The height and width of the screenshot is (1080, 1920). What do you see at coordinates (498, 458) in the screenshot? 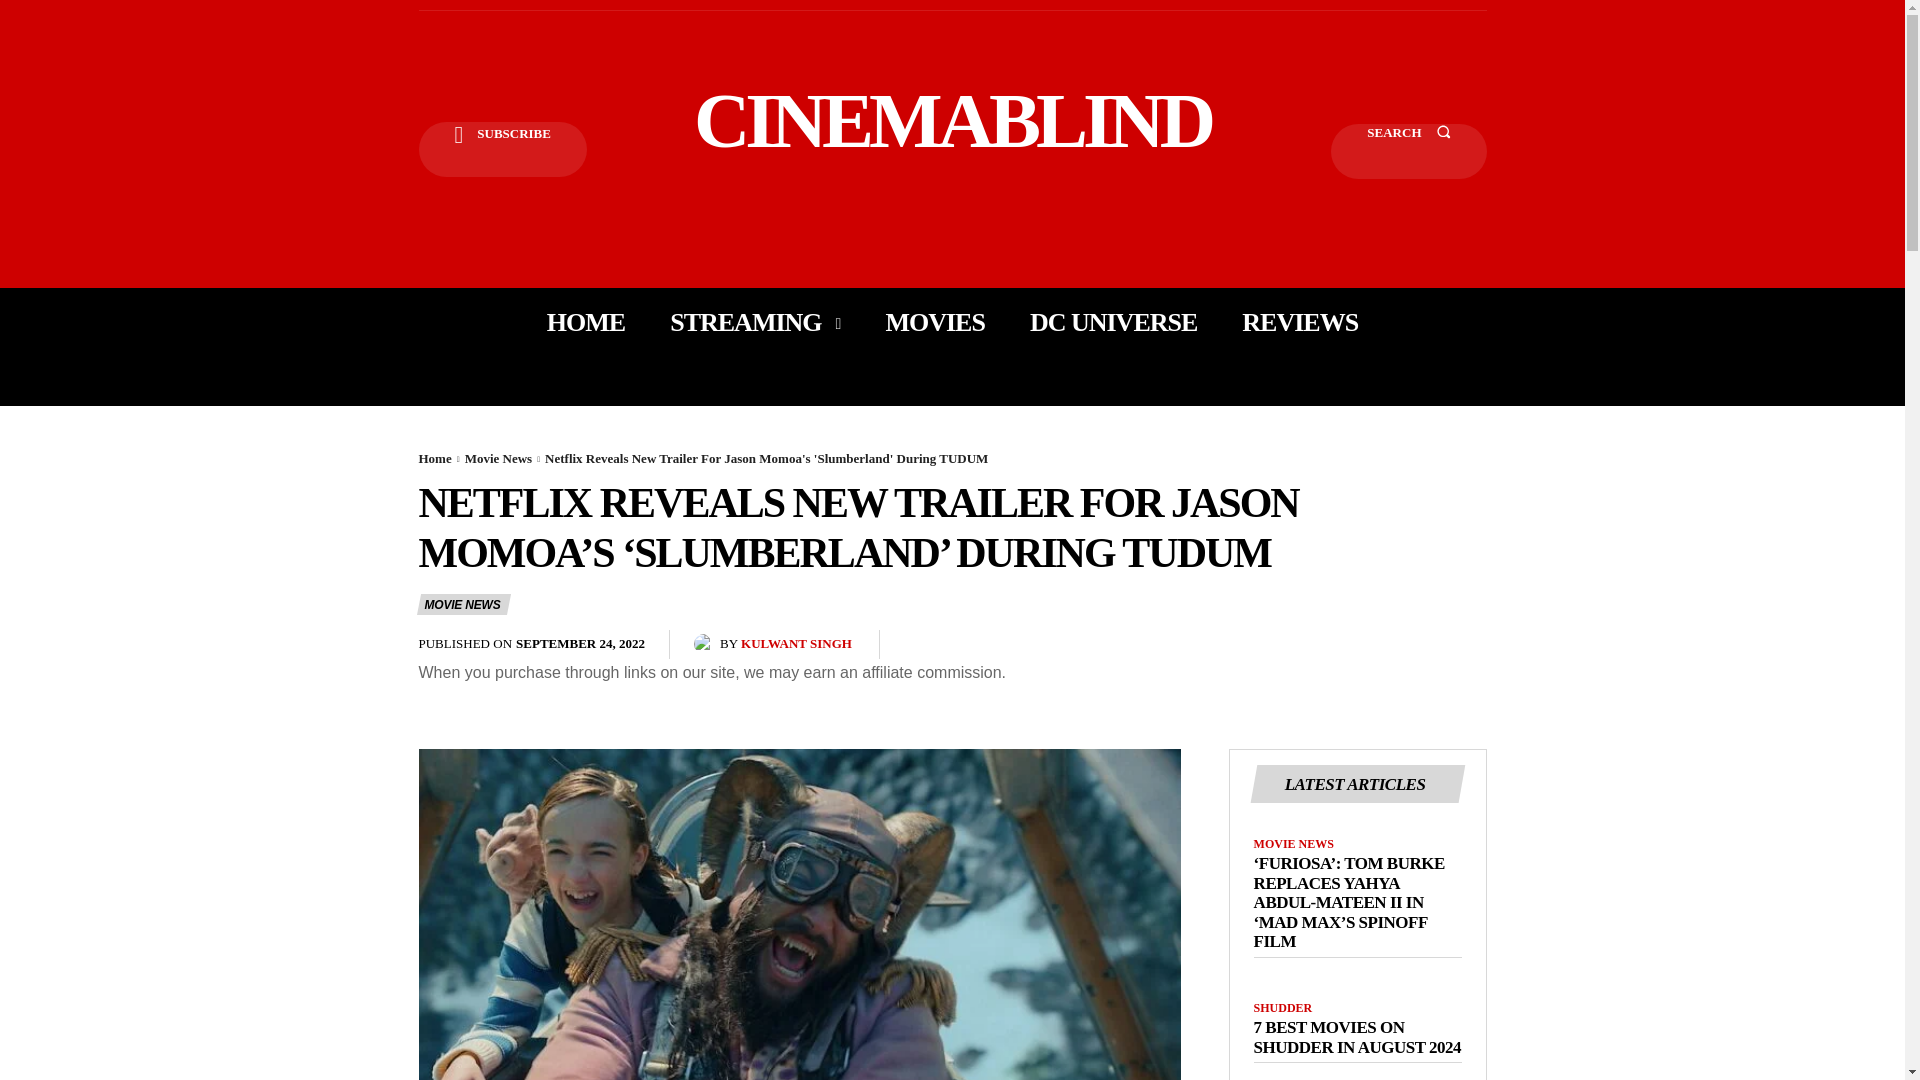
I see `View all posts in Movie News` at bounding box center [498, 458].